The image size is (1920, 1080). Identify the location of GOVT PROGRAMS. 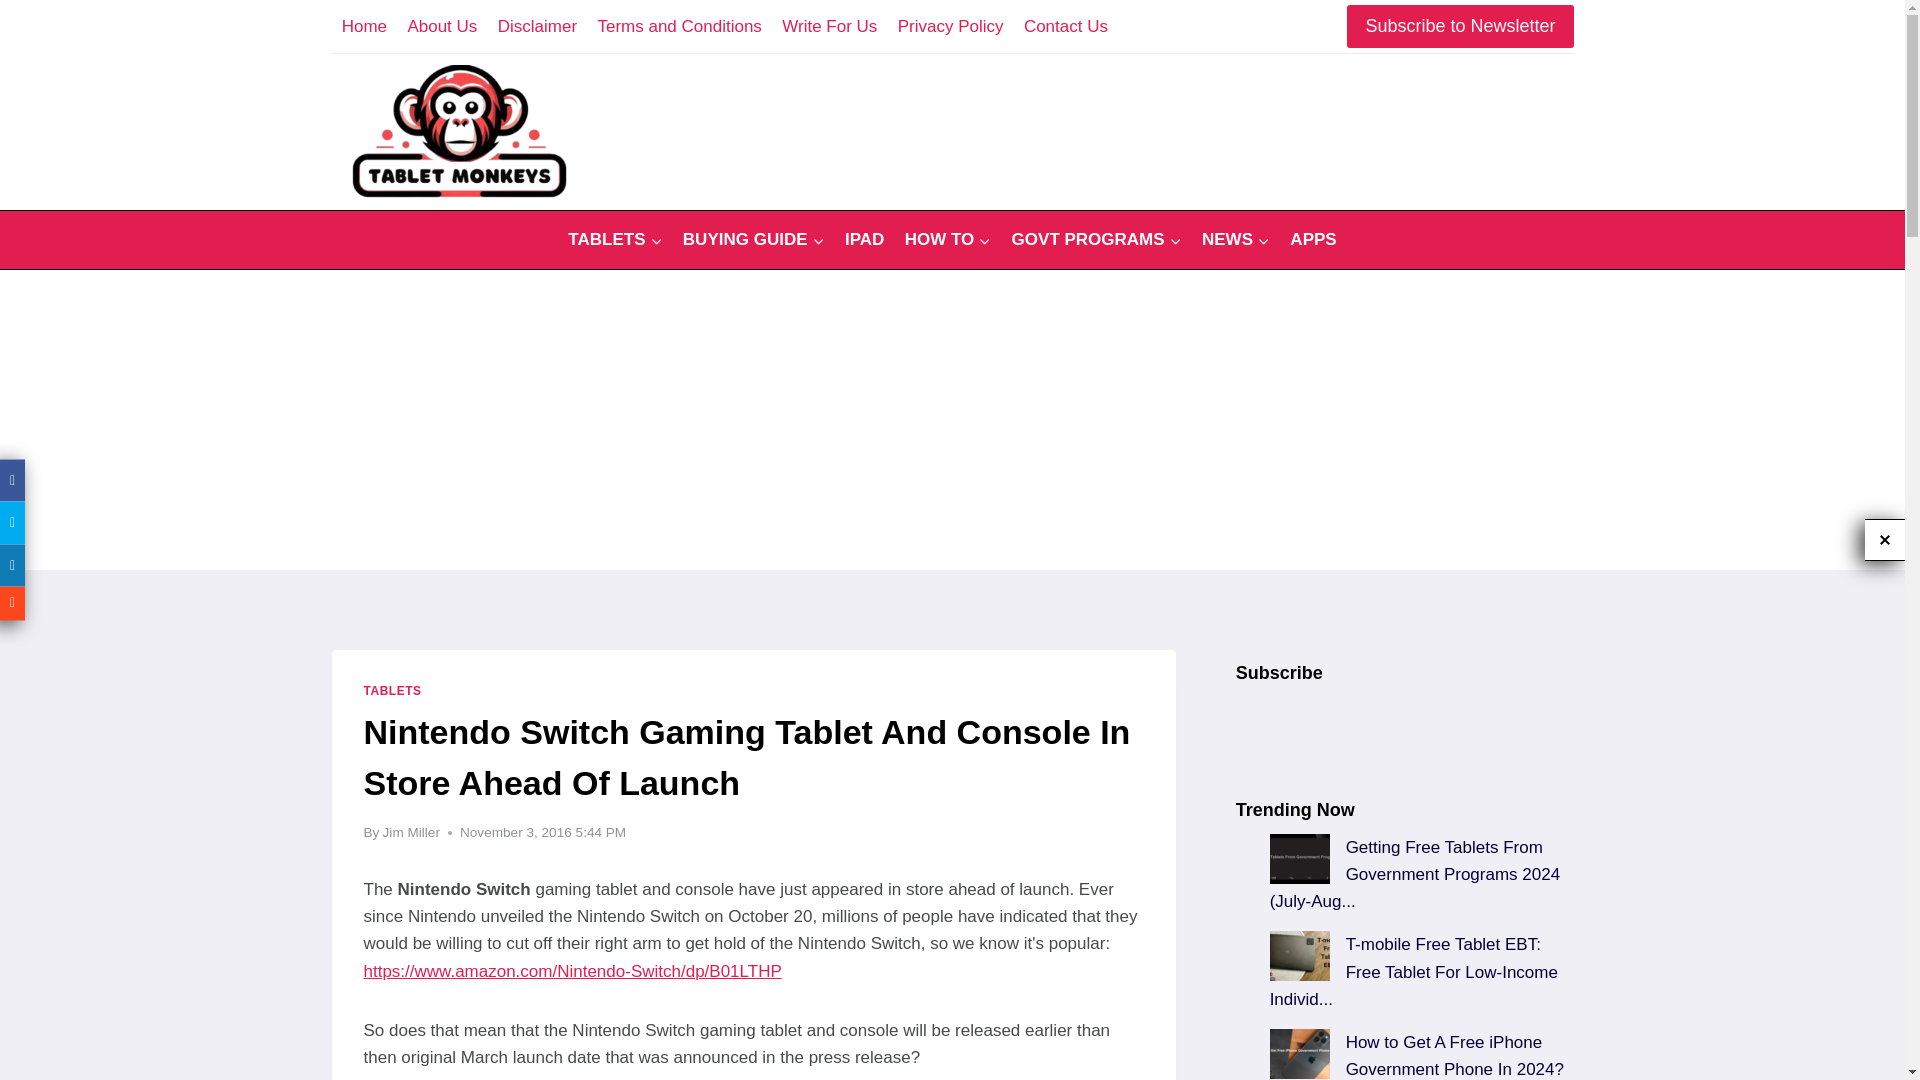
(1095, 240).